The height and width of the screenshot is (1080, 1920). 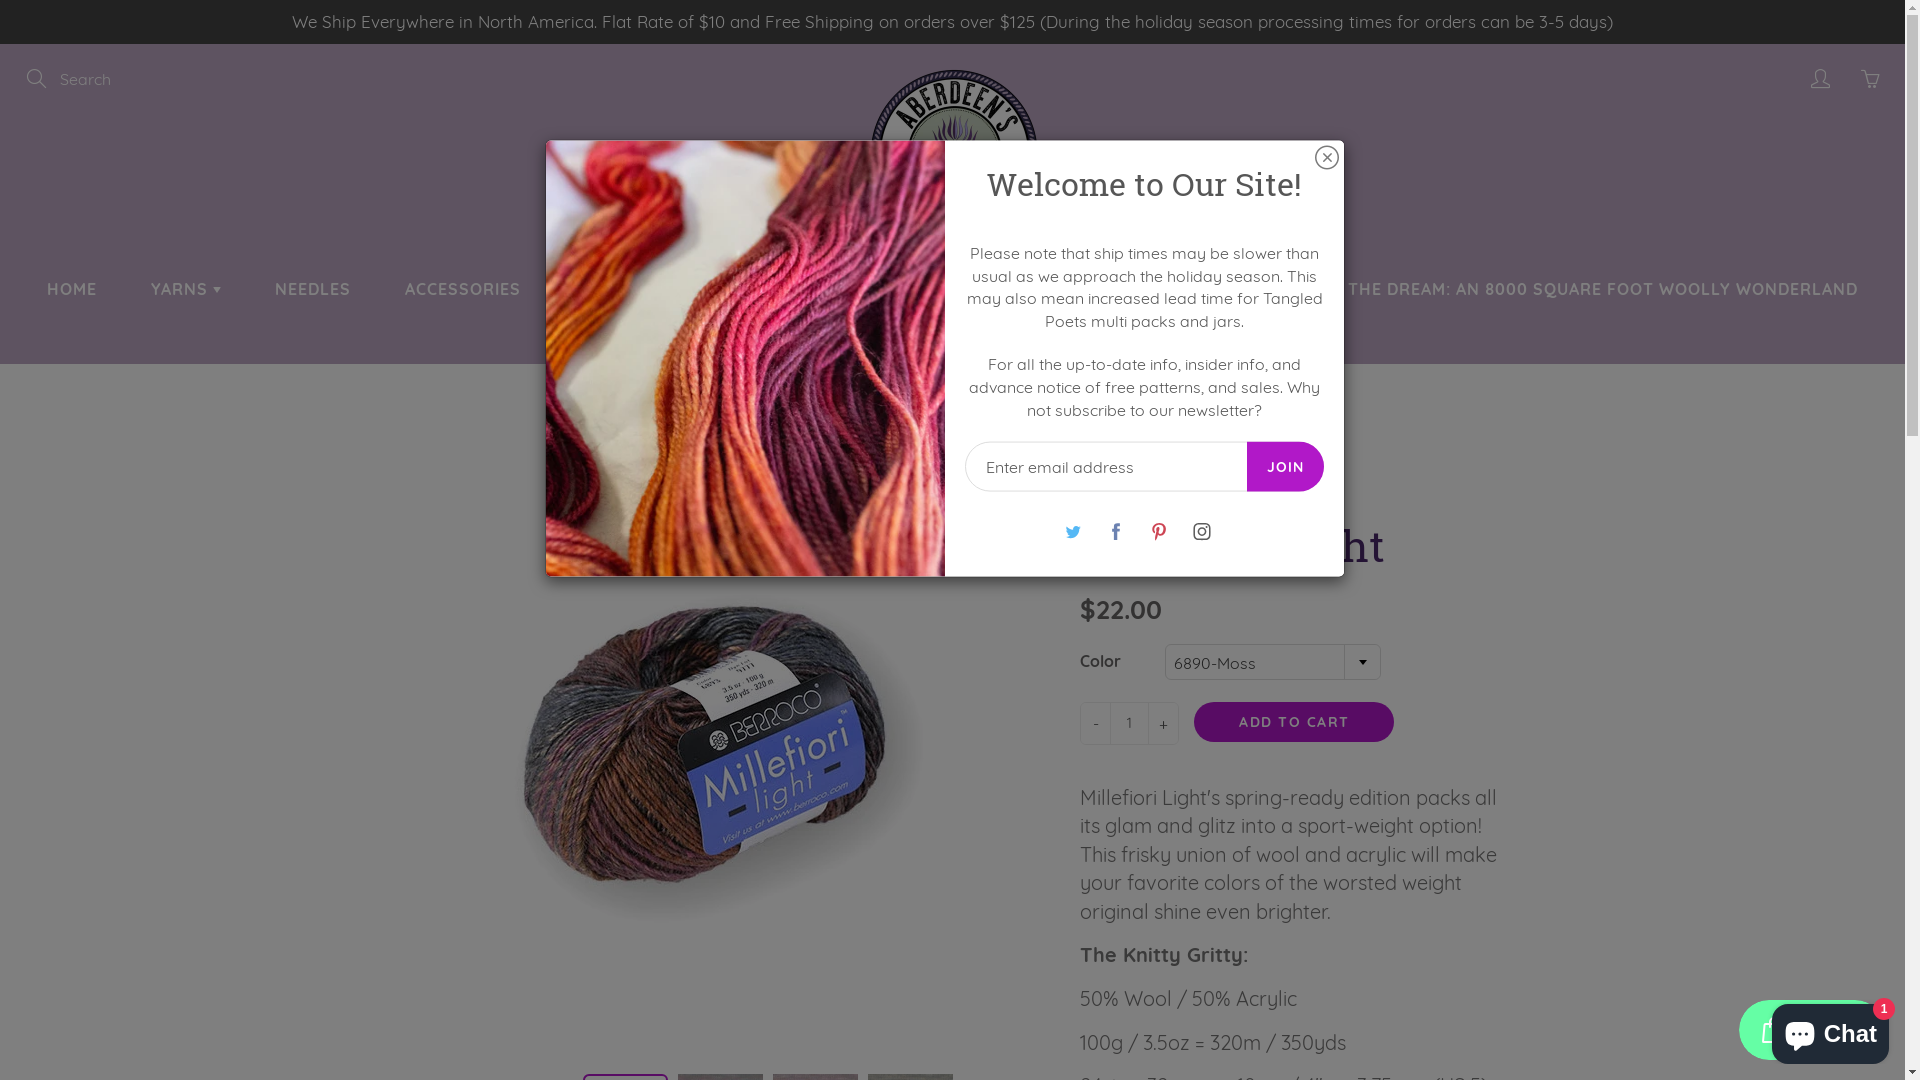 What do you see at coordinates (1812, 1030) in the screenshot?
I see `Smile.io Rewards Program Launcher` at bounding box center [1812, 1030].